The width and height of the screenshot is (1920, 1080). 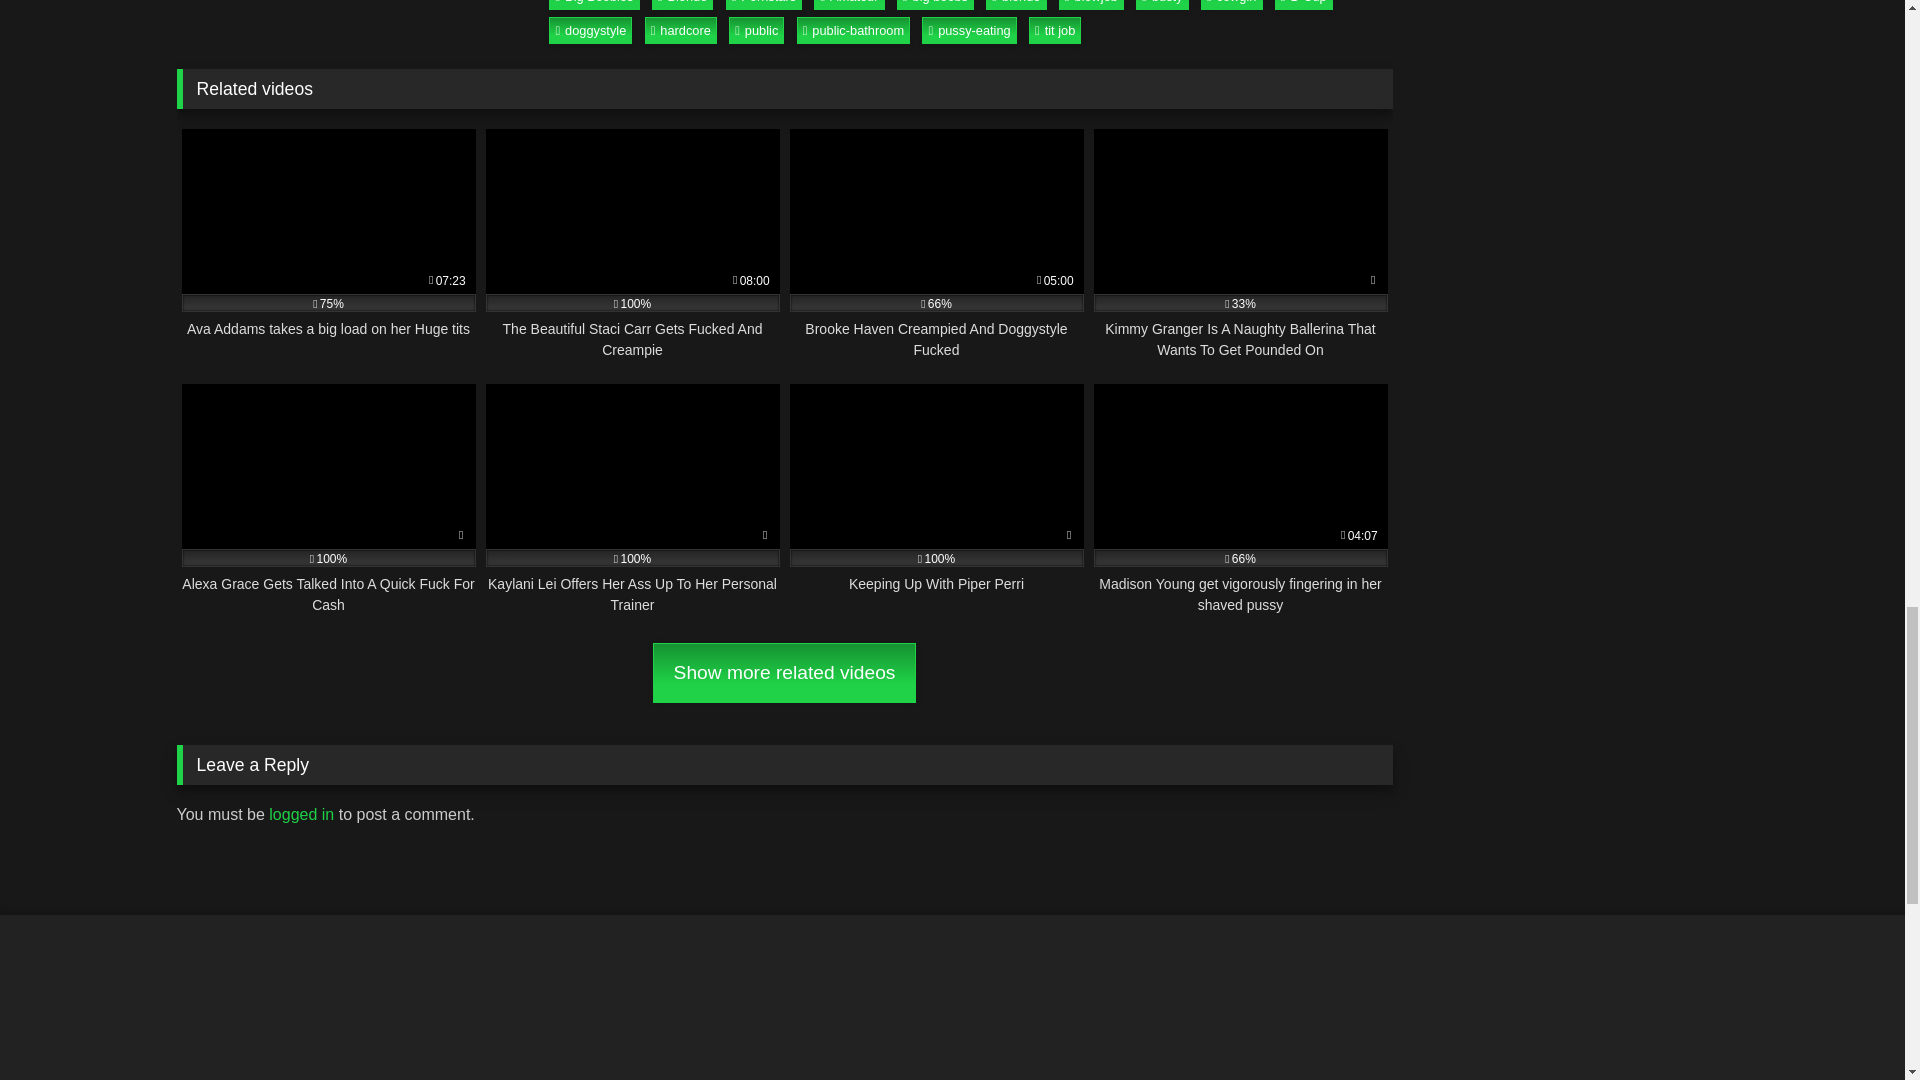 What do you see at coordinates (848, 4) in the screenshot?
I see `Amateur` at bounding box center [848, 4].